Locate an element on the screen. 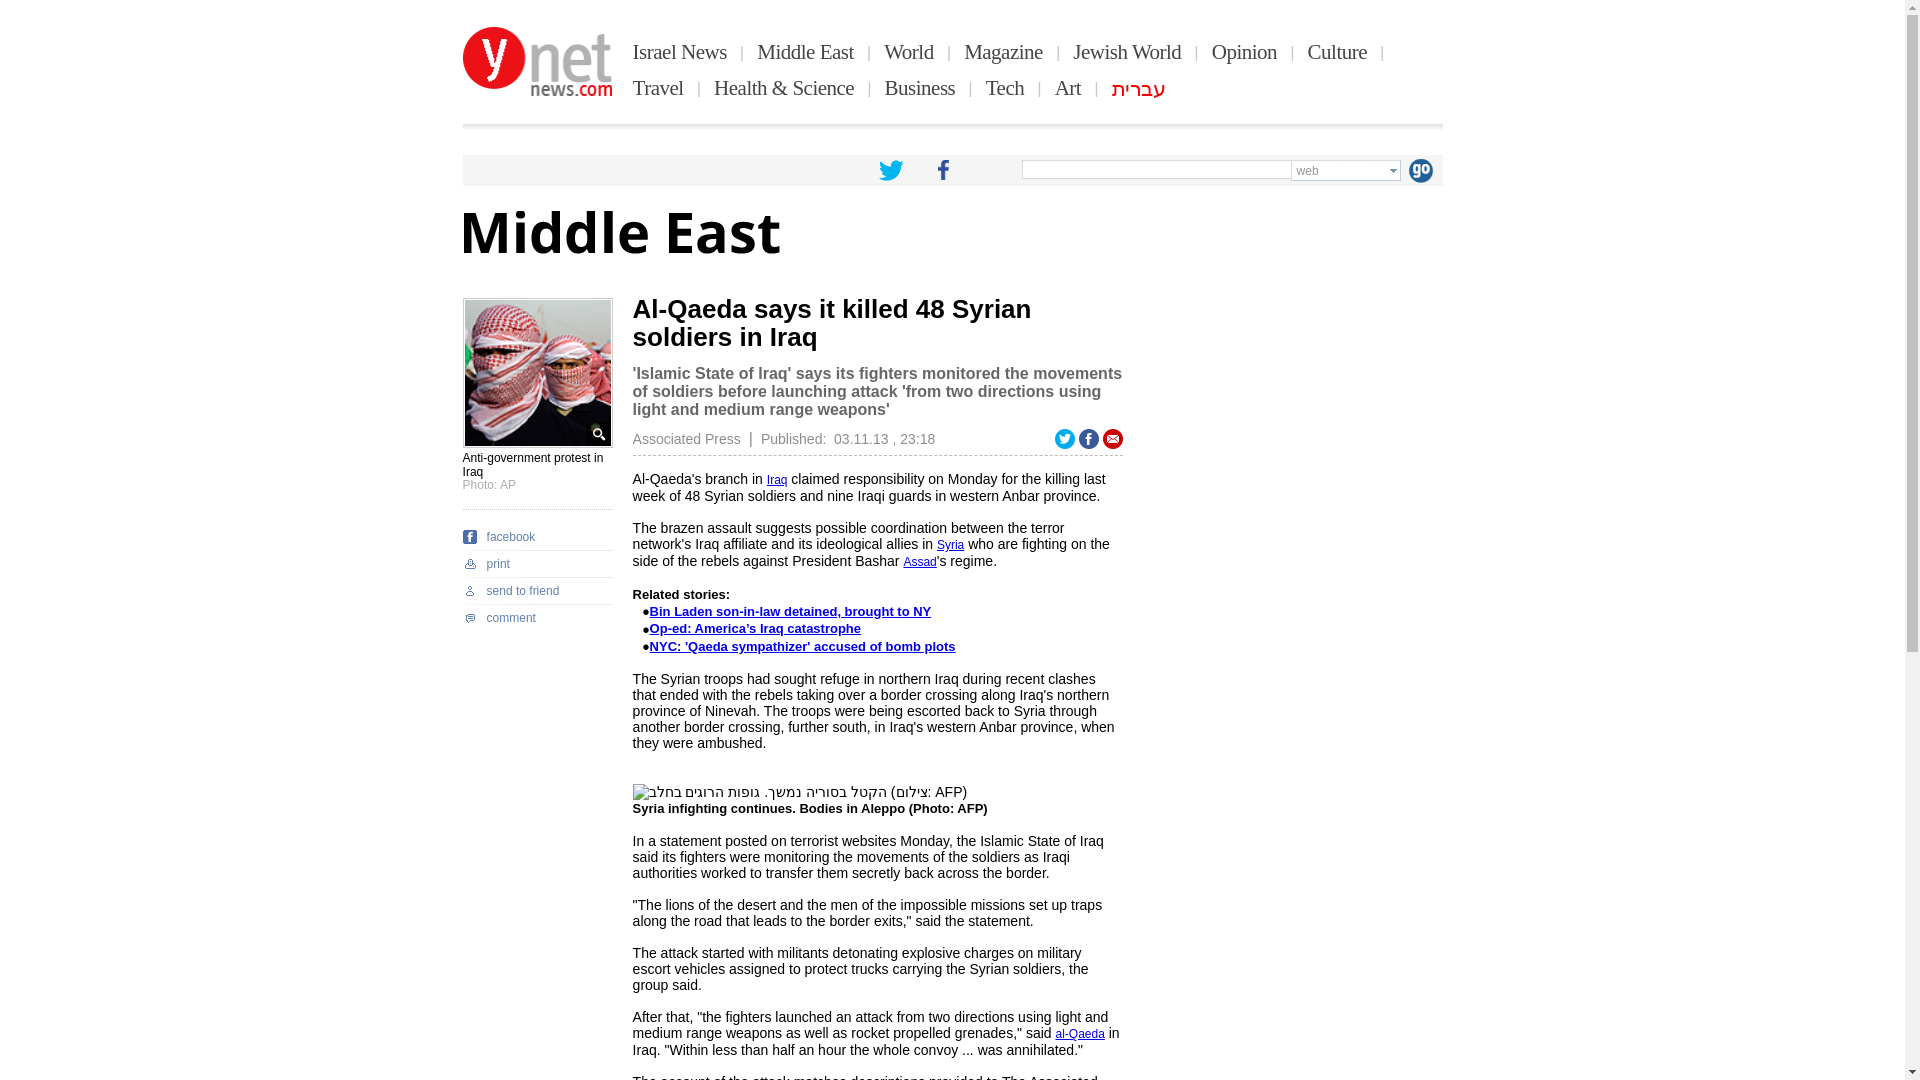 This screenshot has height=1080, width=1920. Middle East is located at coordinates (805, 51).